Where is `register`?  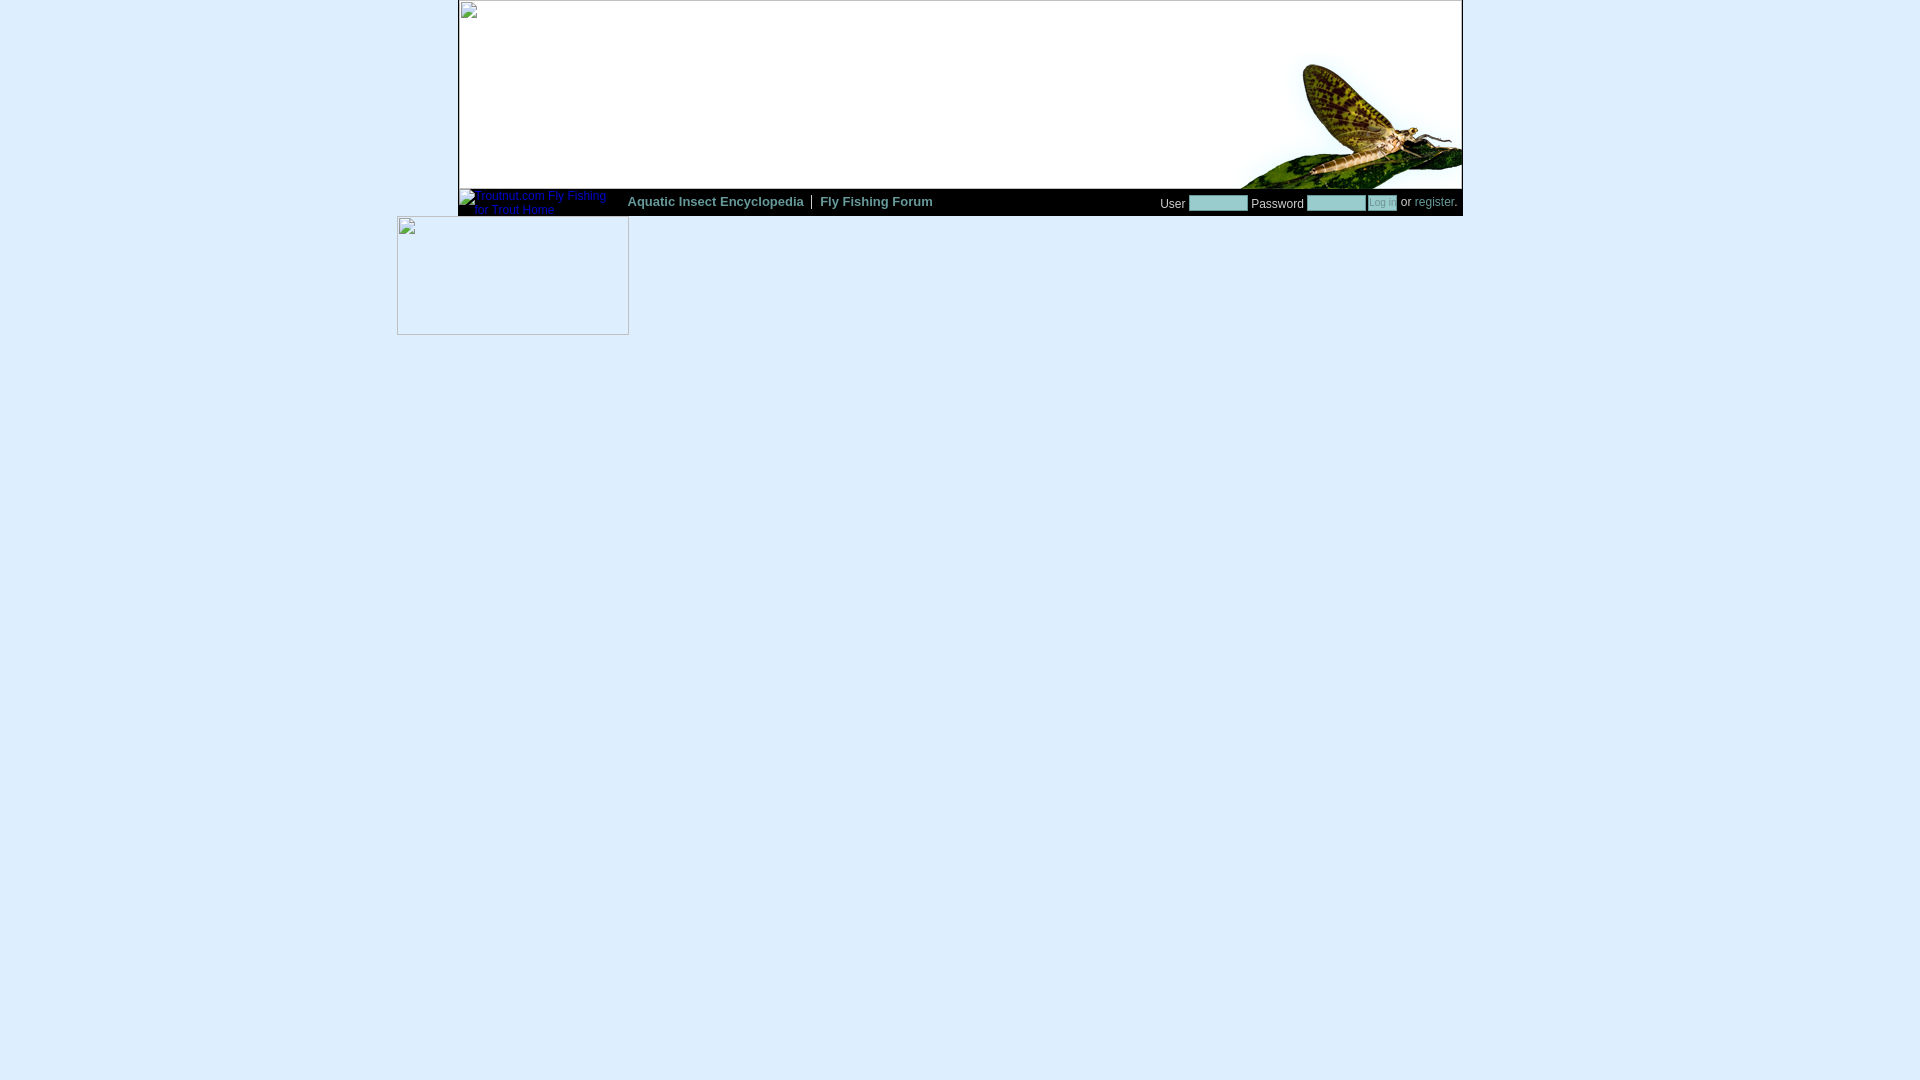
register is located at coordinates (1434, 202).